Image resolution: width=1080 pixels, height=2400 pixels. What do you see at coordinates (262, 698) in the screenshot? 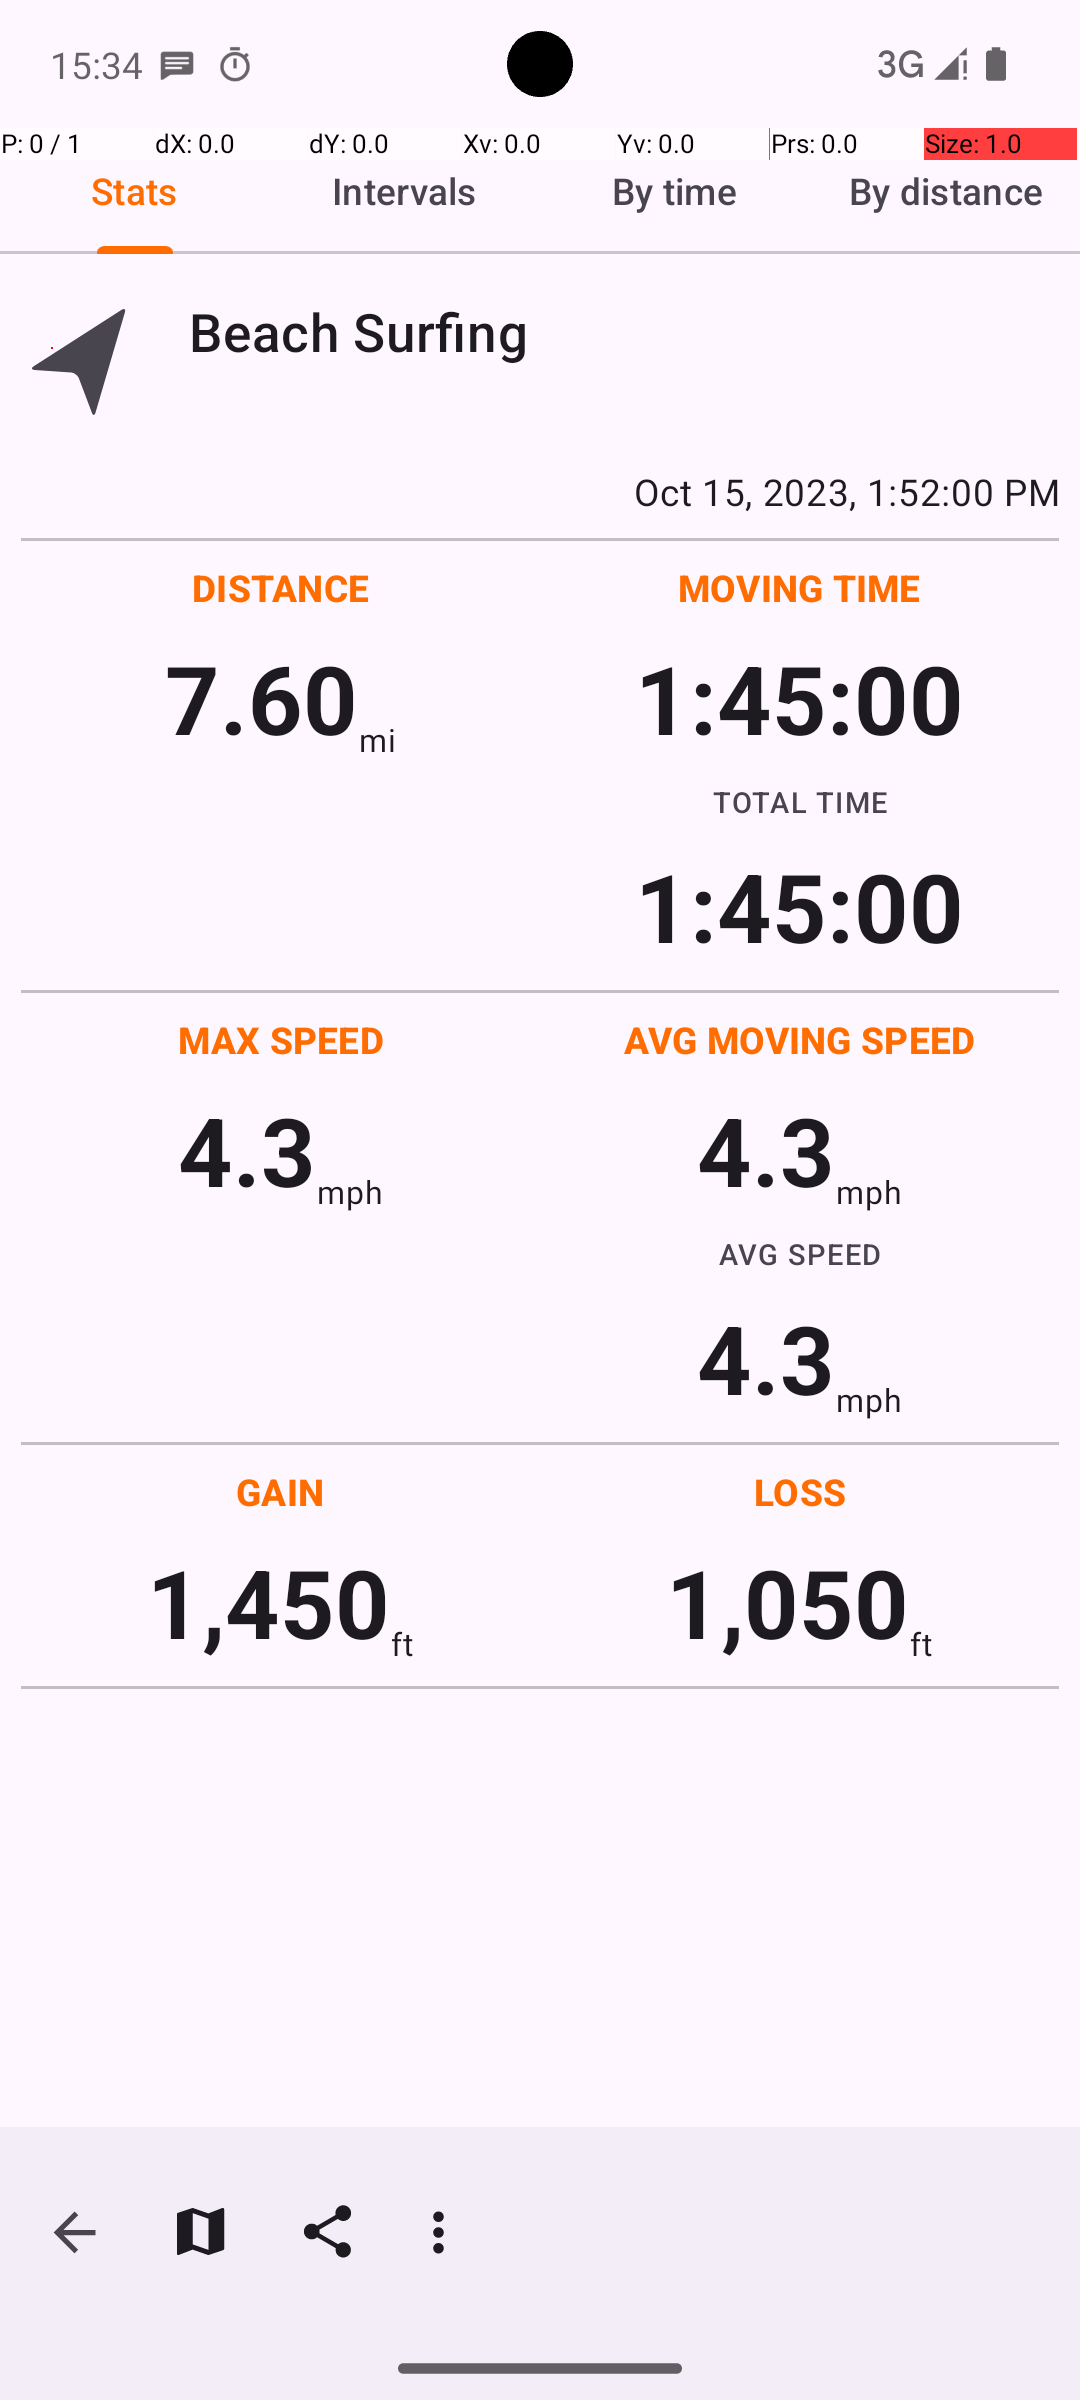
I see `7.60` at bounding box center [262, 698].